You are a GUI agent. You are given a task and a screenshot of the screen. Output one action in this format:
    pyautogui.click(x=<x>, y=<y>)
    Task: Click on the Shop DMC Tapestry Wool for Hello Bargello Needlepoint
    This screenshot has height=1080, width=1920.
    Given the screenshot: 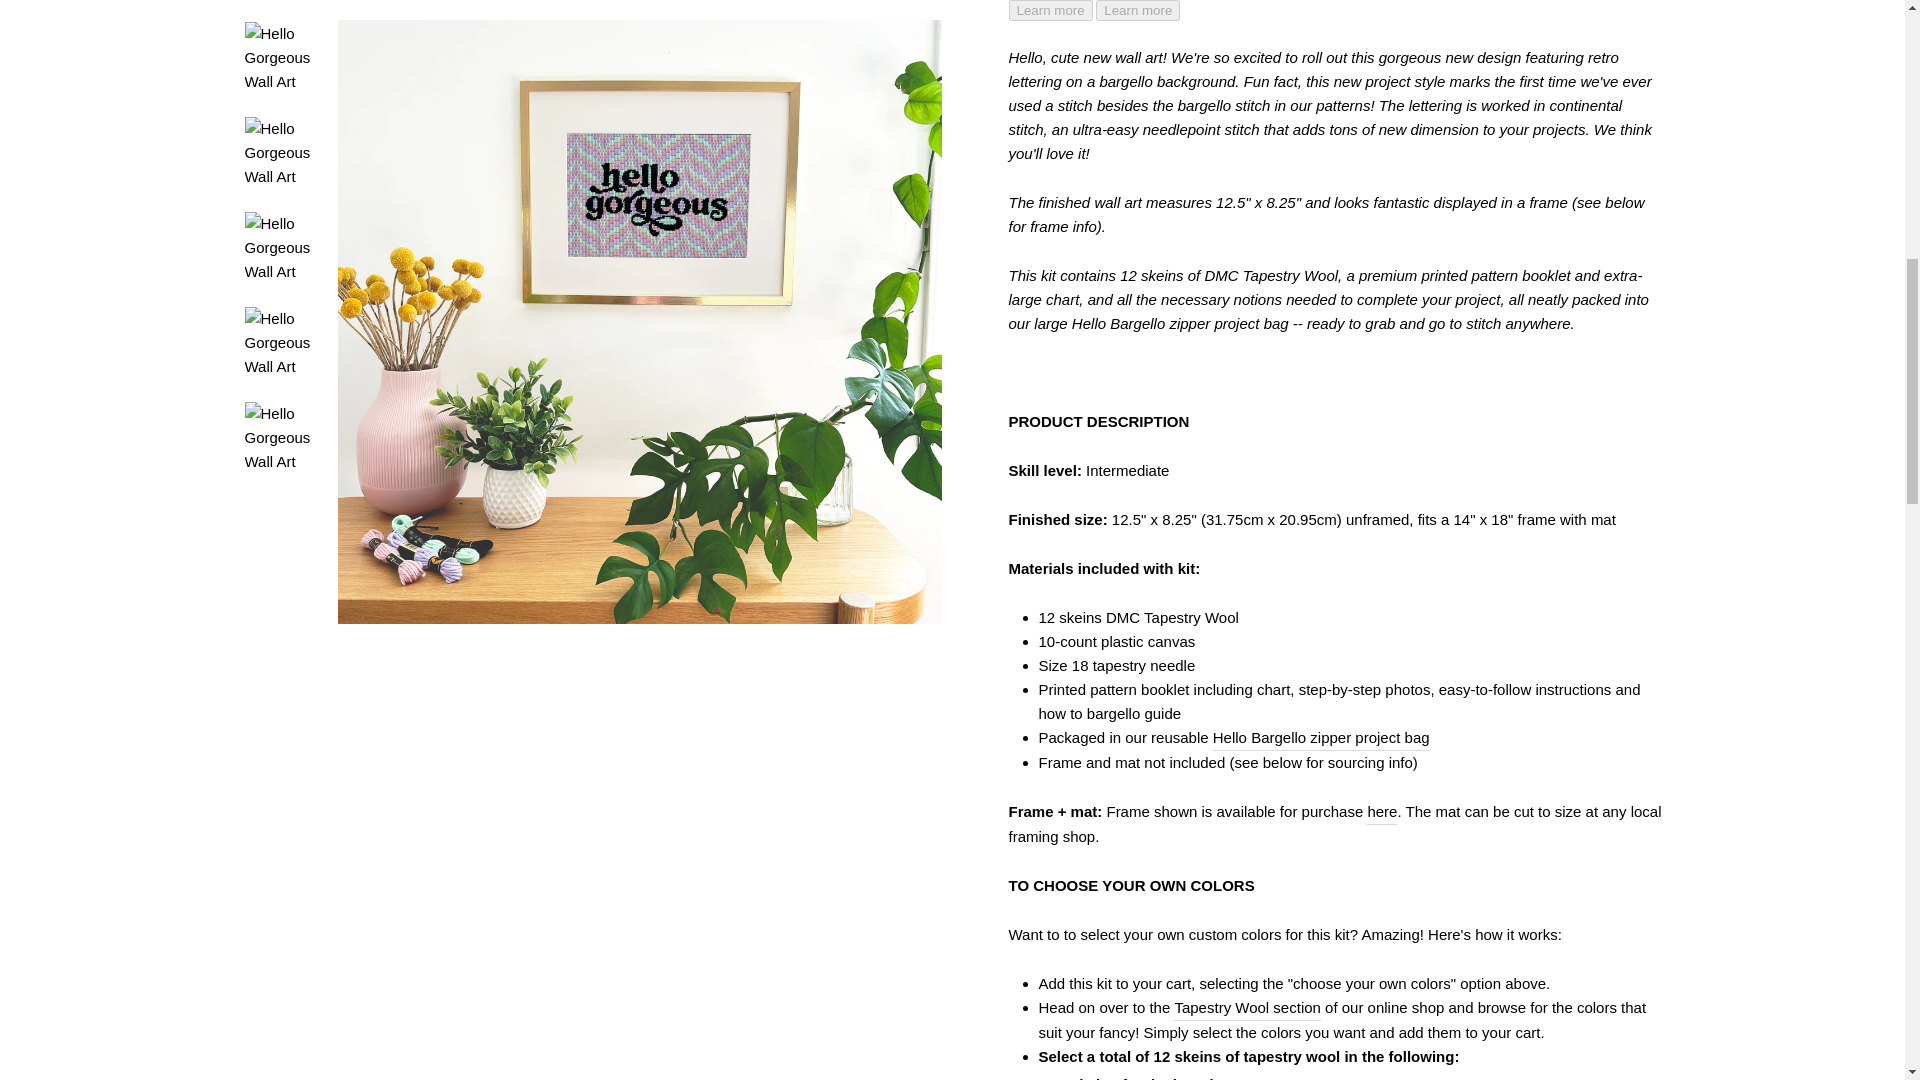 What is the action you would take?
    pyautogui.click(x=1246, y=1008)
    